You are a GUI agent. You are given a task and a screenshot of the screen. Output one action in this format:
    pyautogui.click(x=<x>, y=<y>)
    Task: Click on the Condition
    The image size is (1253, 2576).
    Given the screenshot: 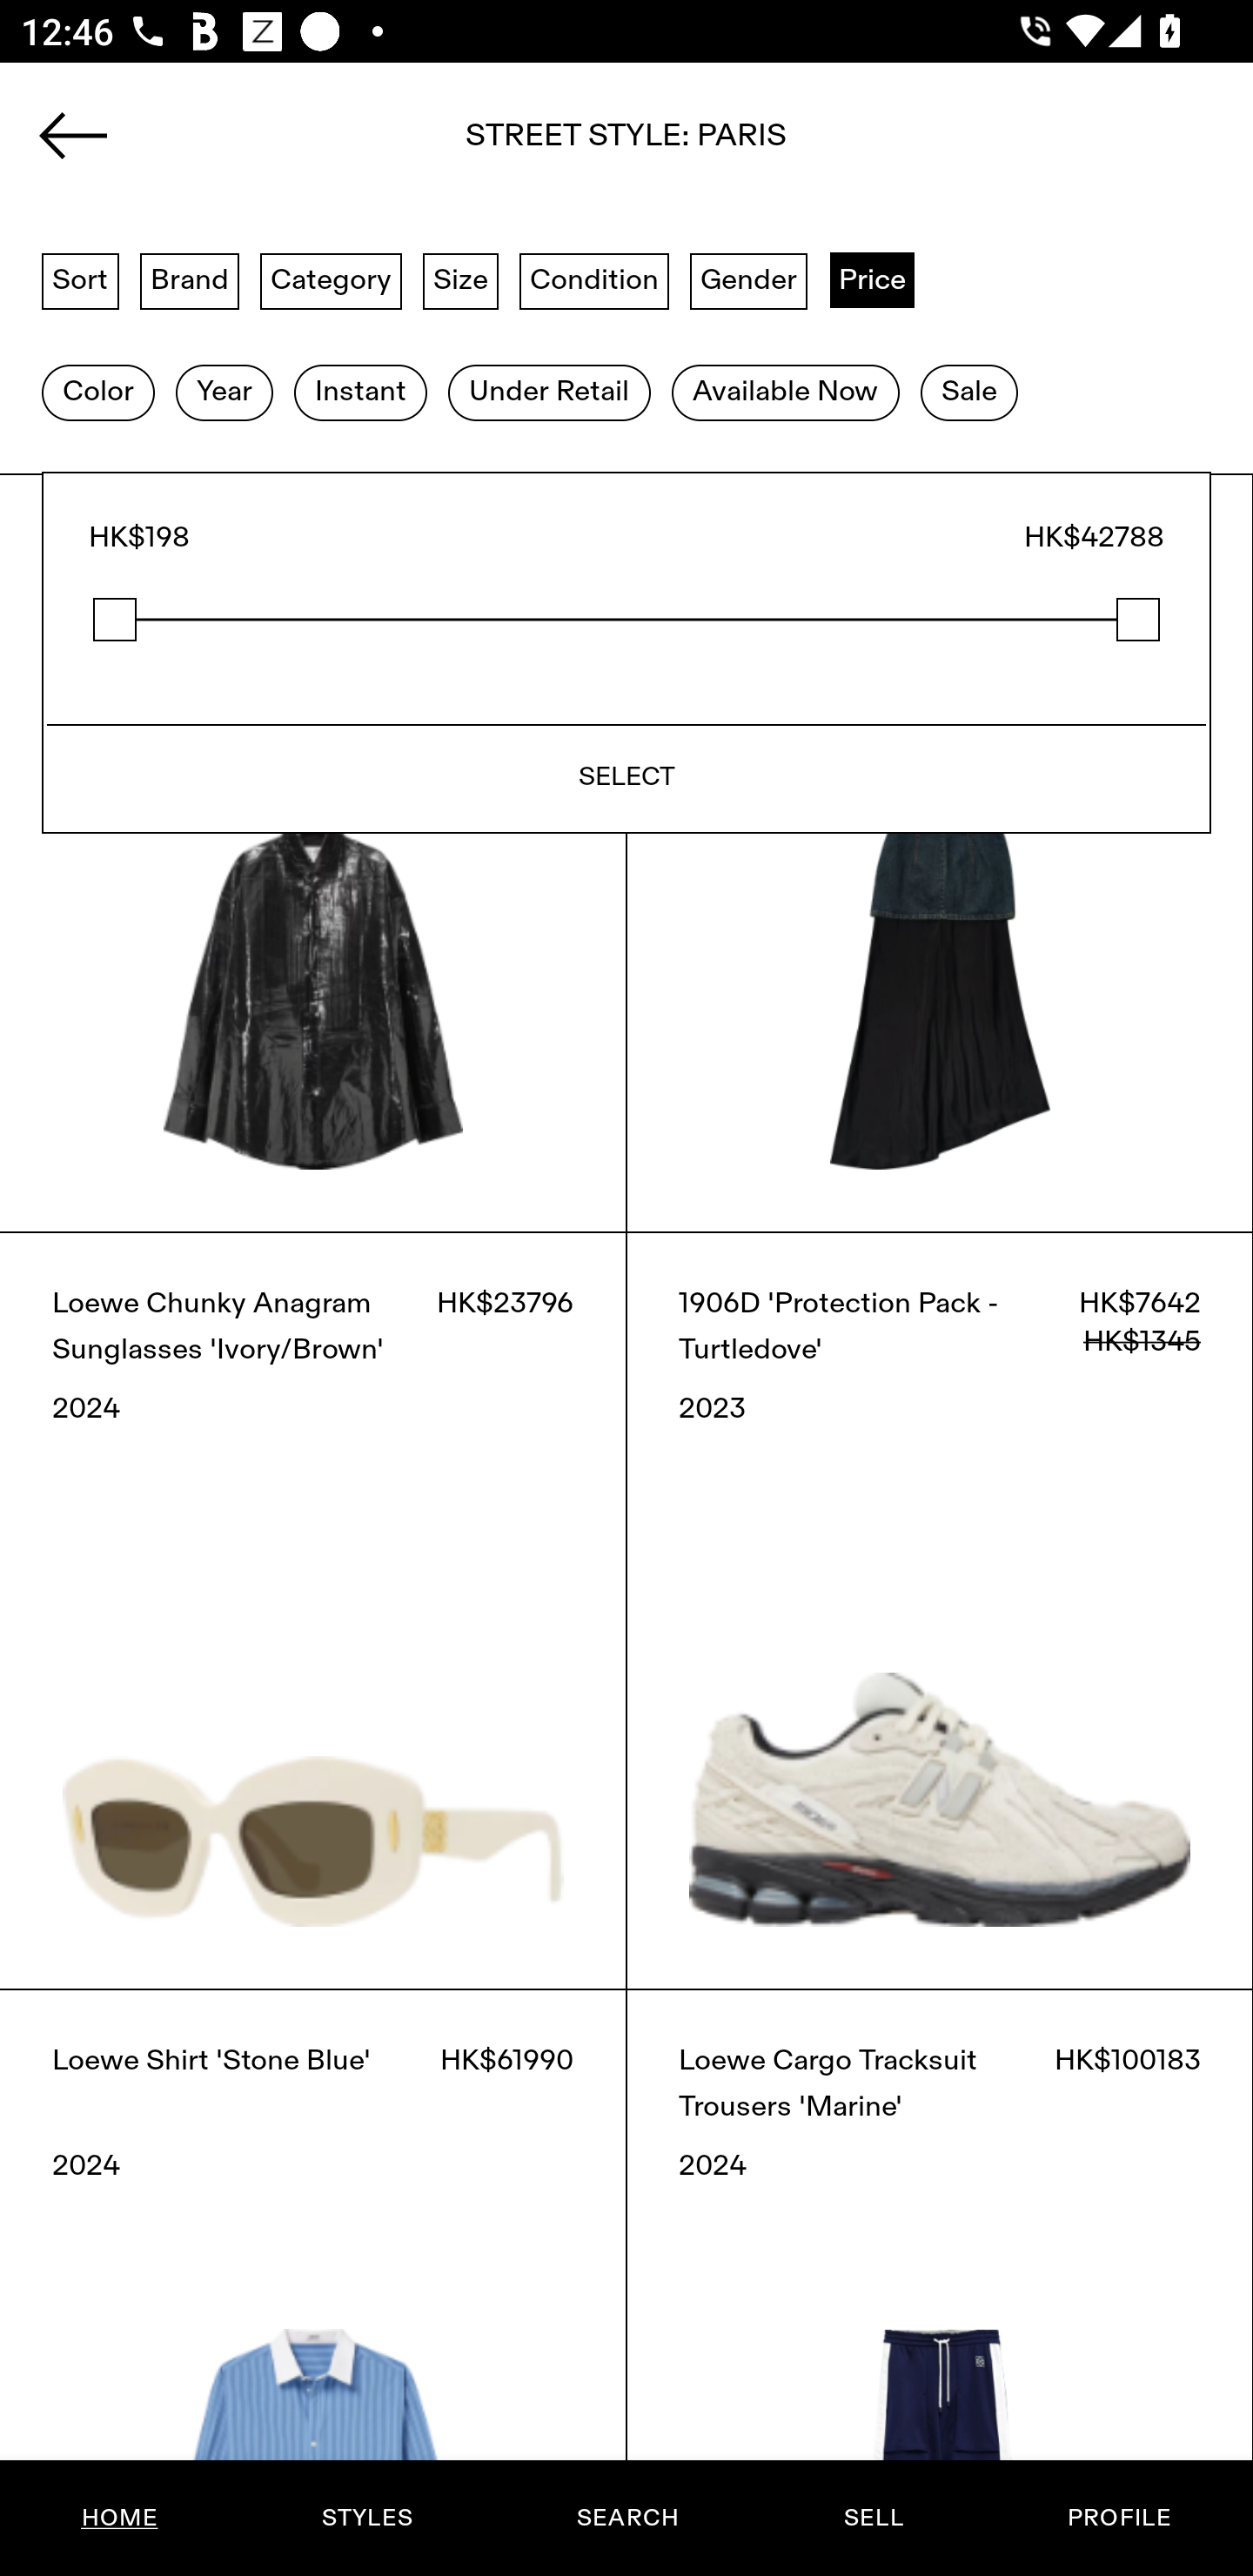 What is the action you would take?
    pyautogui.click(x=593, y=279)
    